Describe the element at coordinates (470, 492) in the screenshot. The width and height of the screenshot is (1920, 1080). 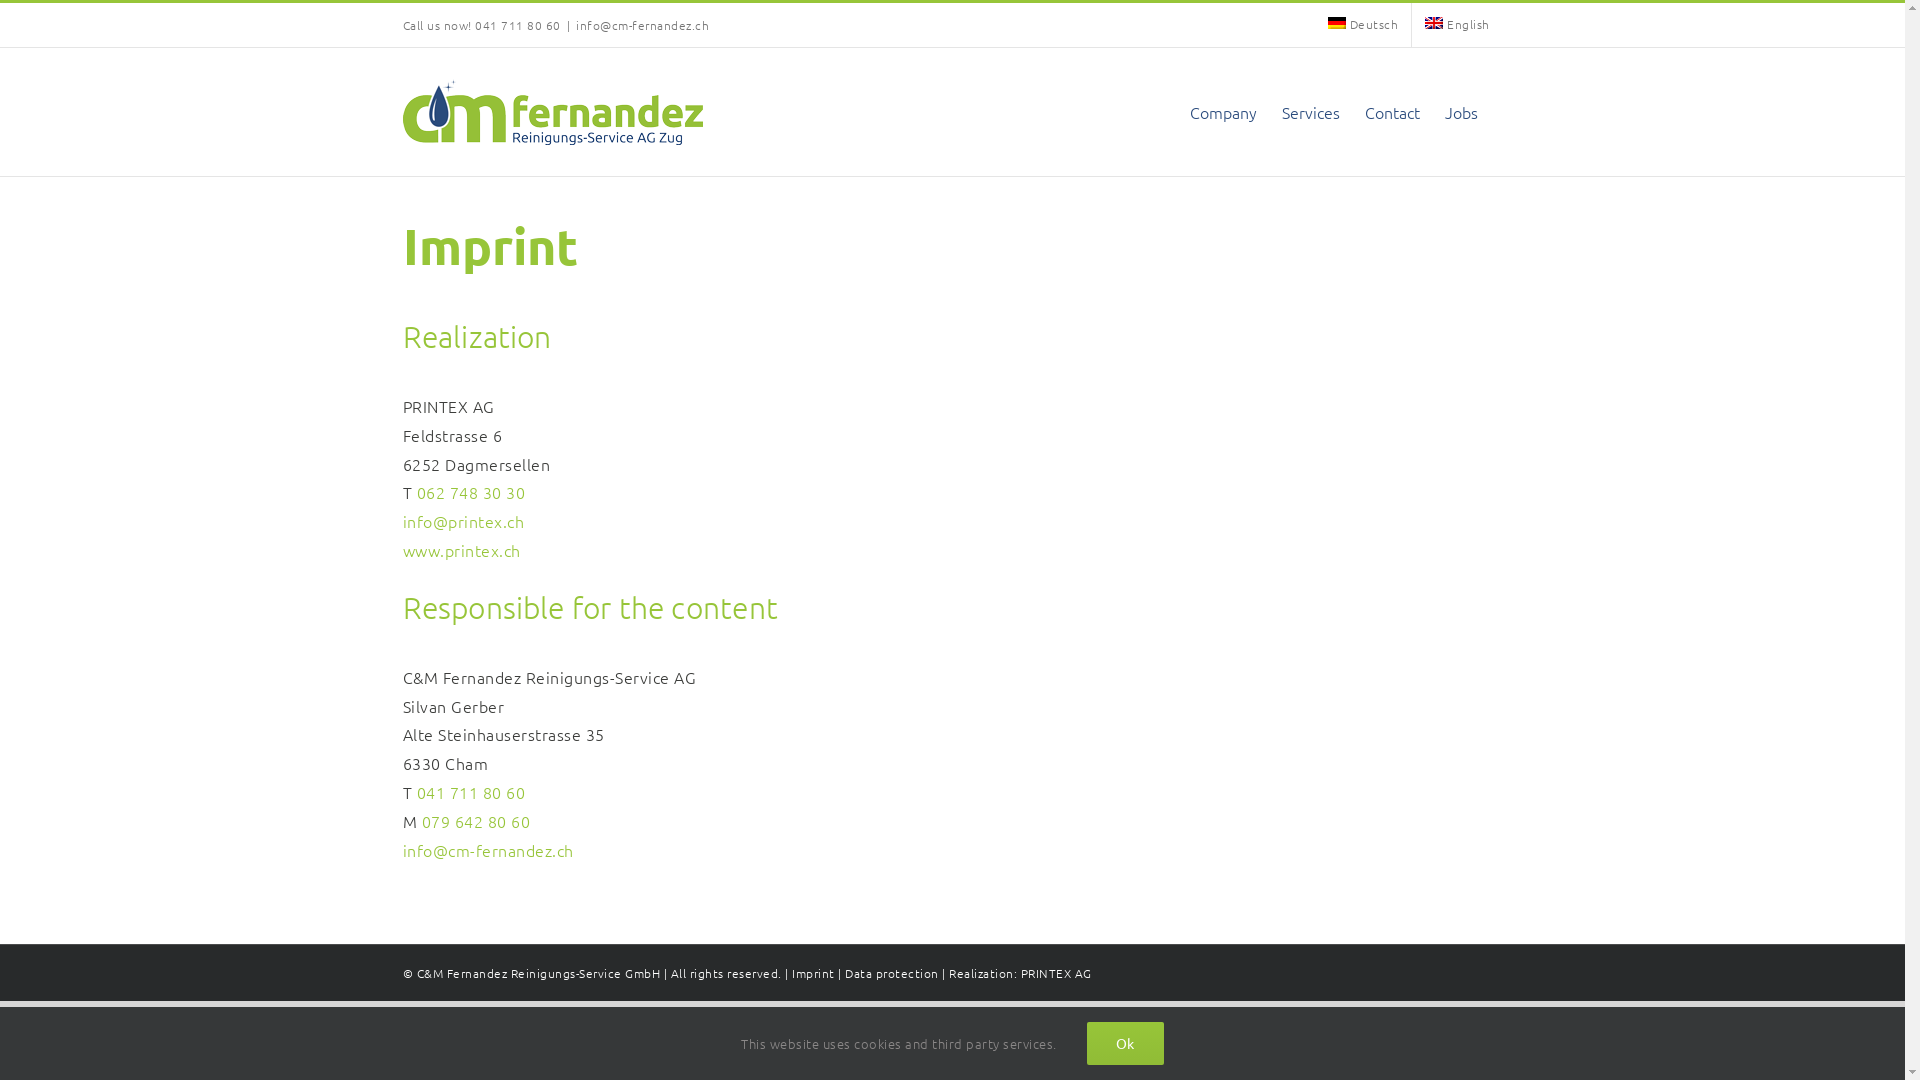
I see `062 748 30 30` at that location.